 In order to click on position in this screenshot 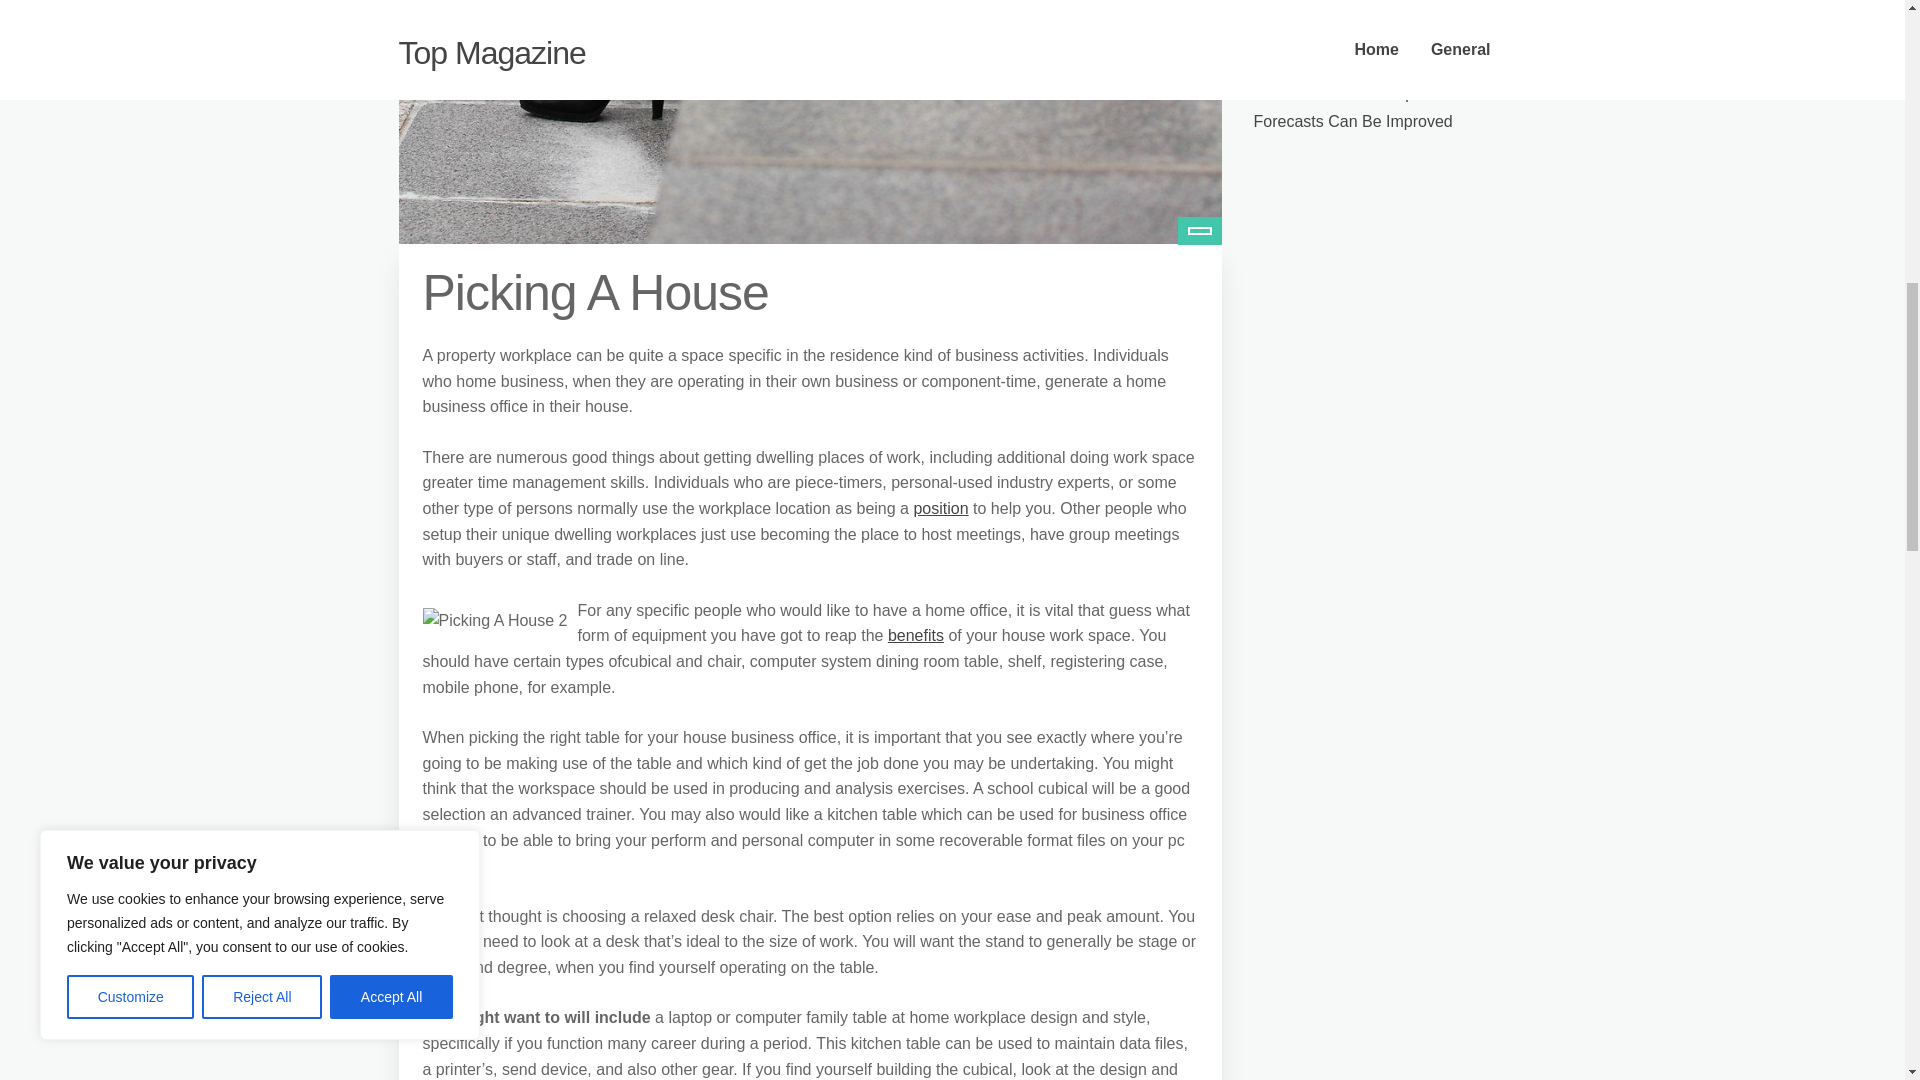, I will do `click(940, 508)`.